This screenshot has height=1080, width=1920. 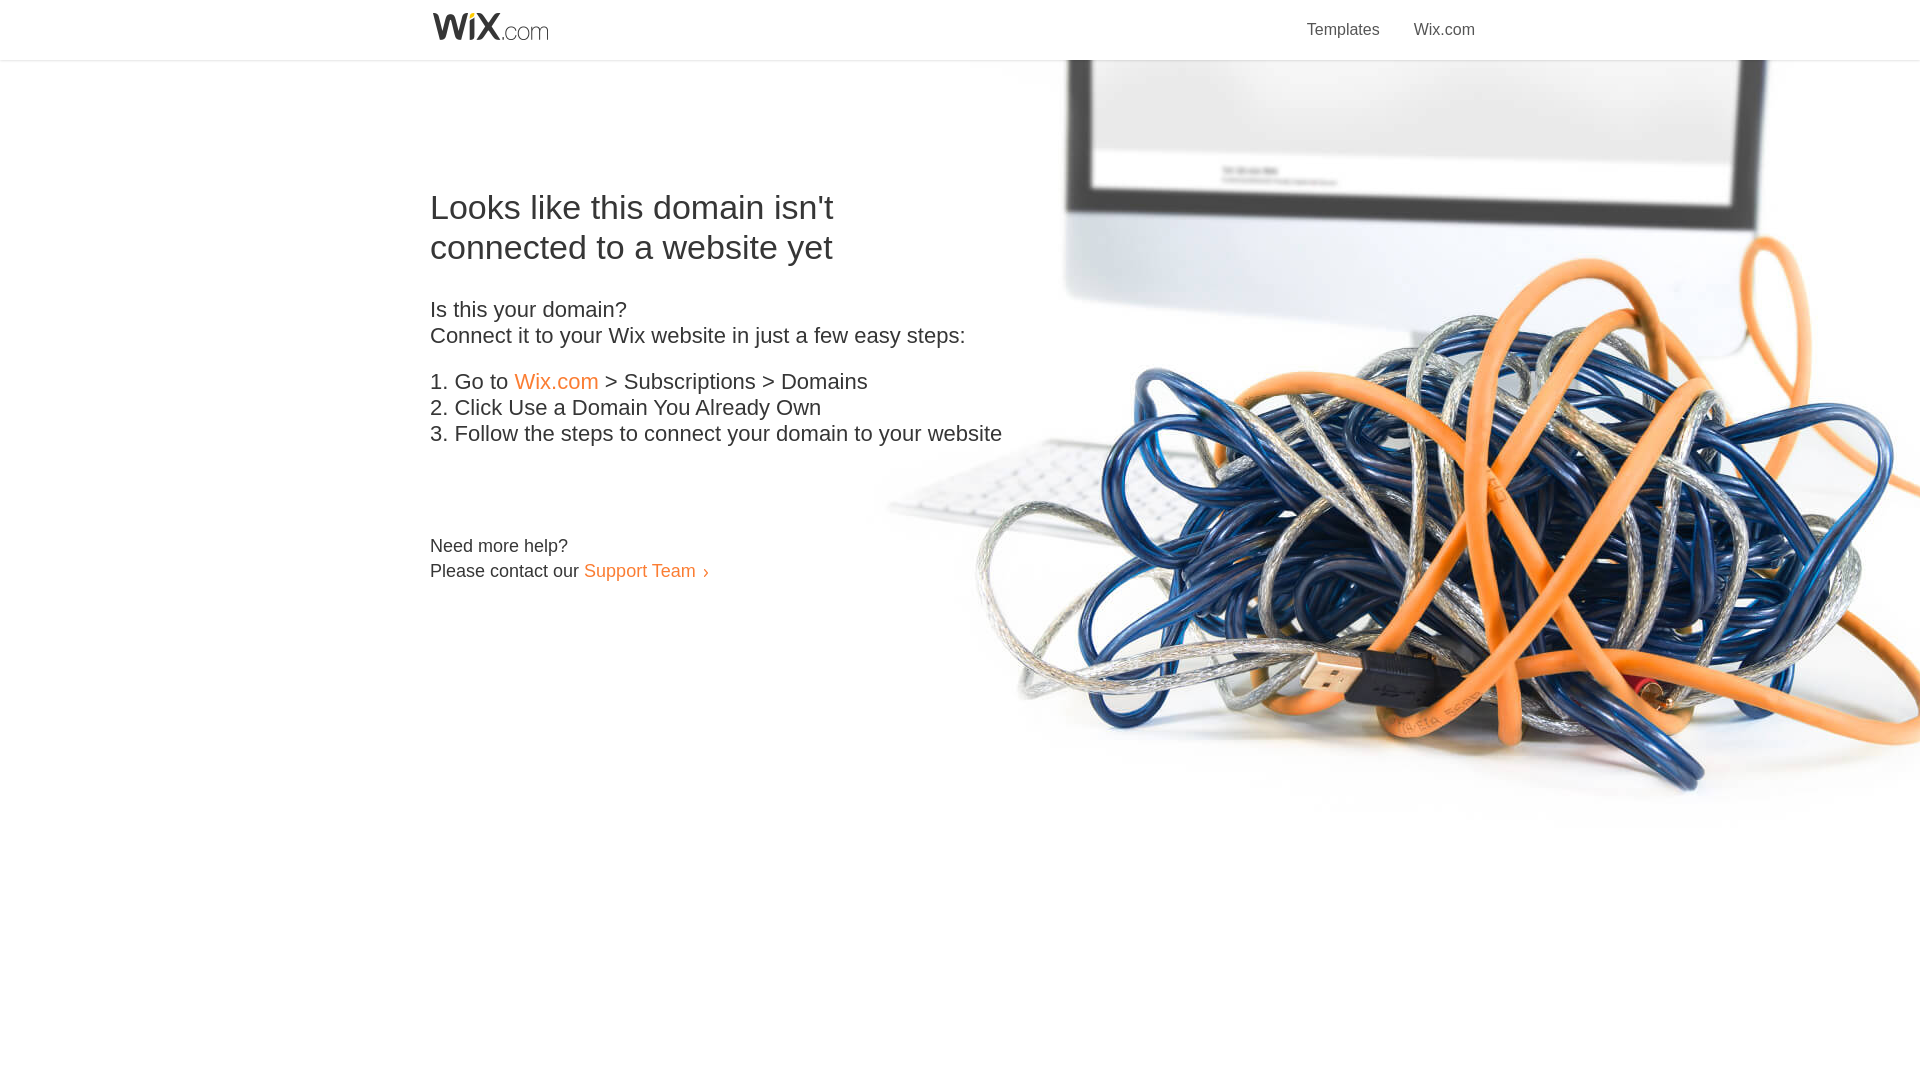 What do you see at coordinates (1444, 18) in the screenshot?
I see `Wix.com` at bounding box center [1444, 18].